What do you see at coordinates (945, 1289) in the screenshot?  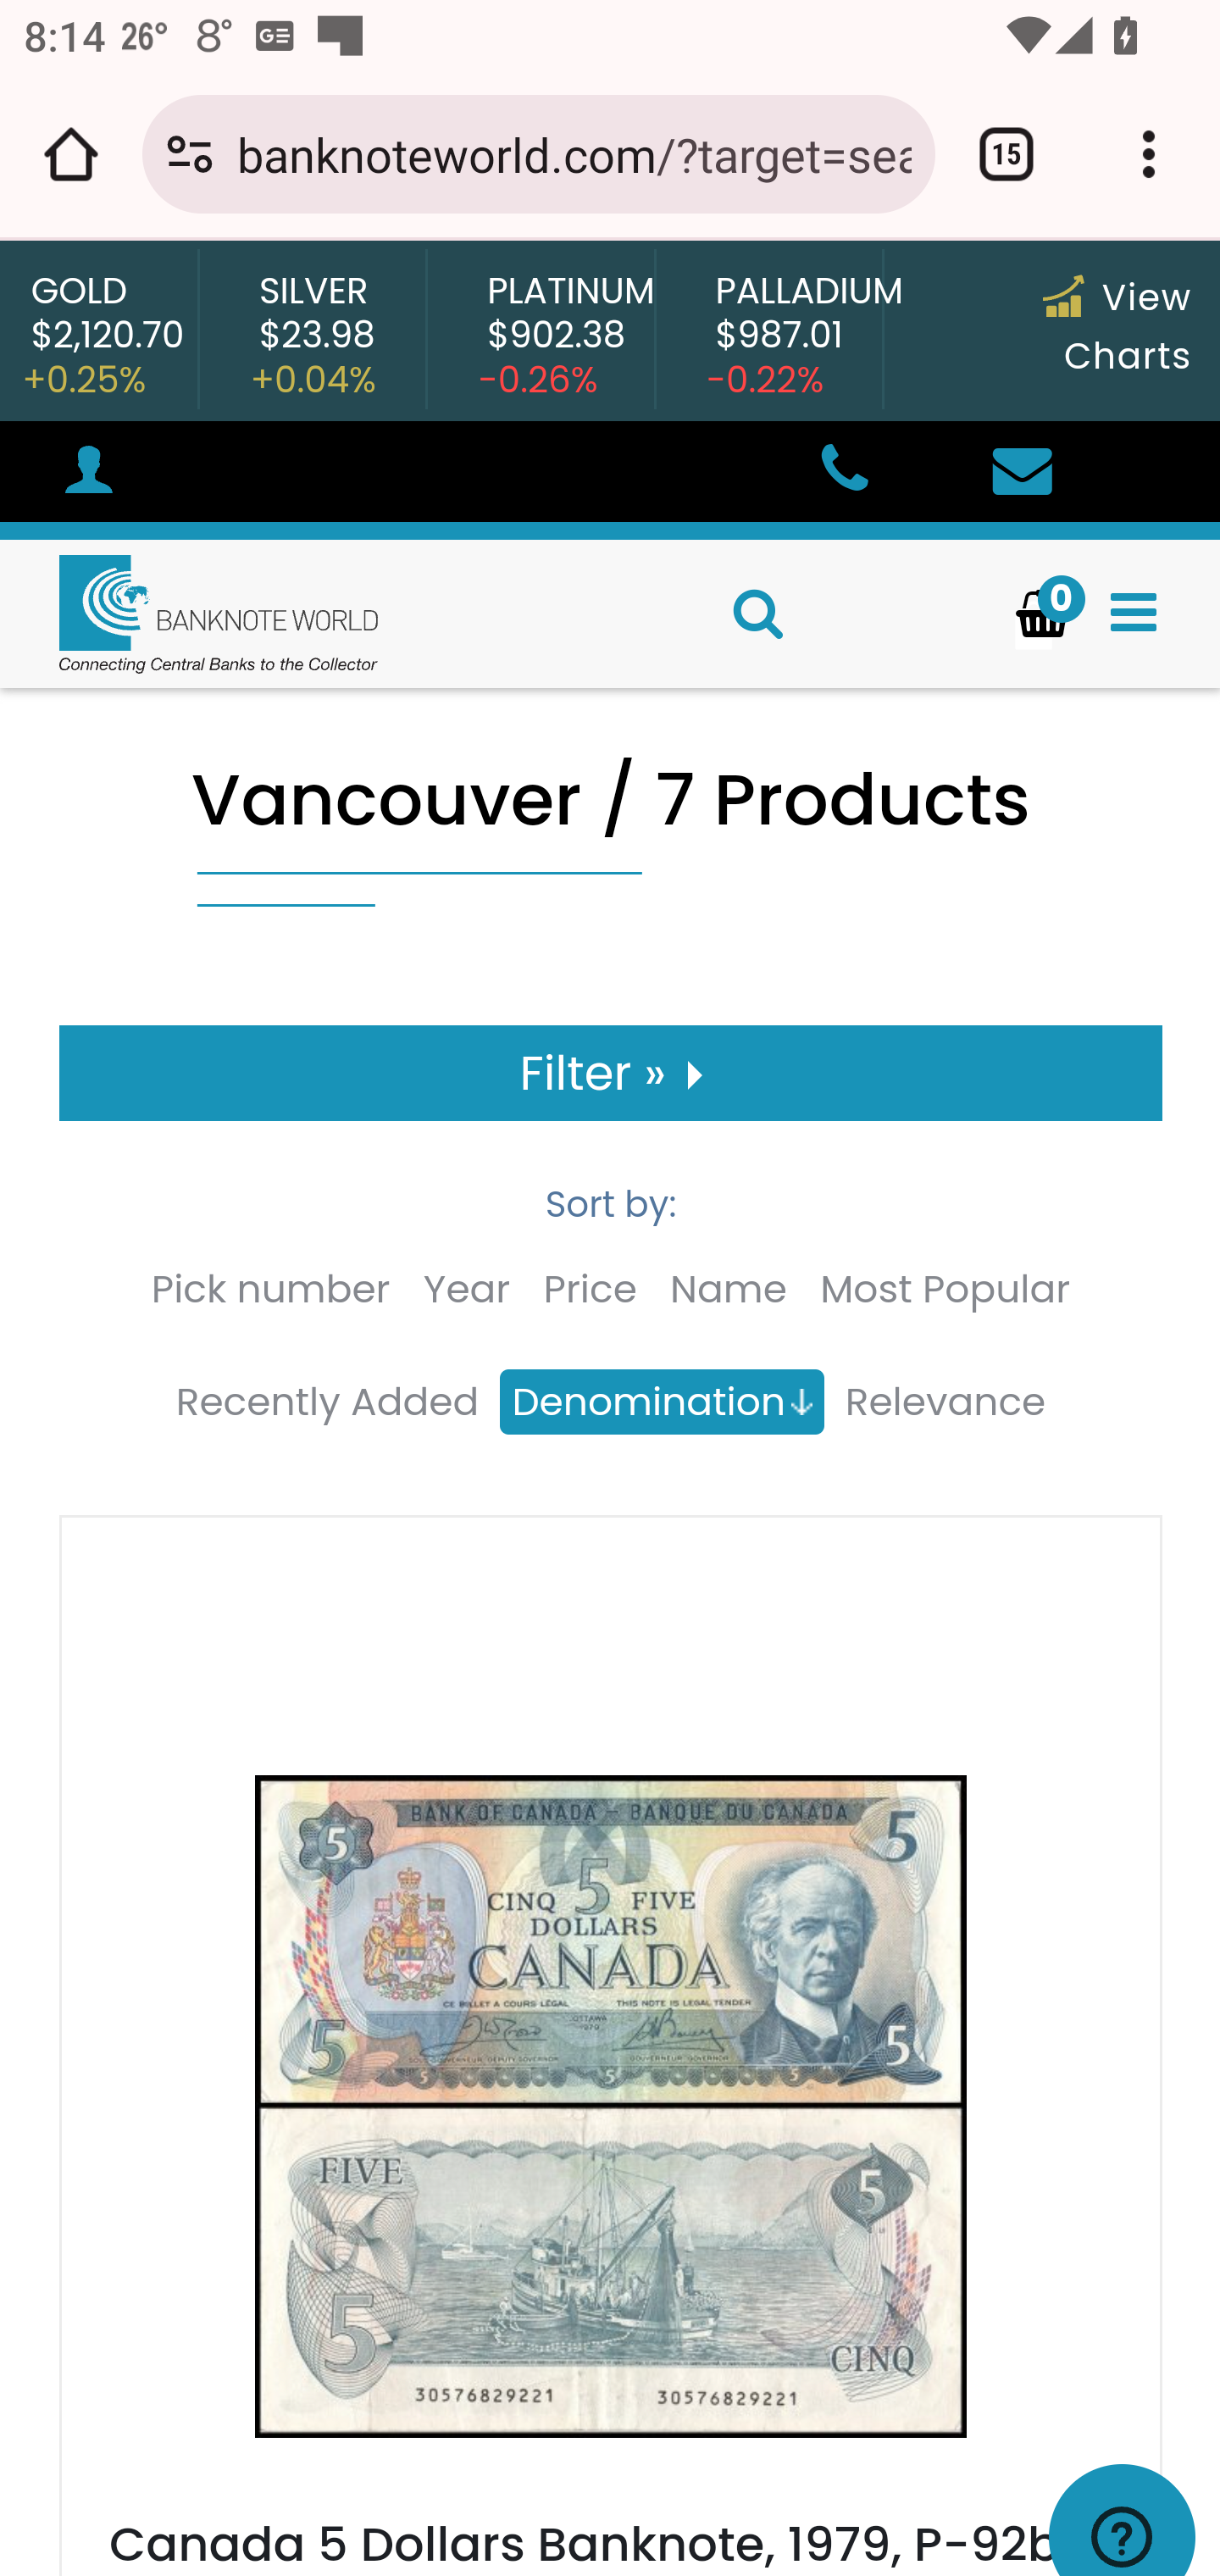 I see `Most Popular` at bounding box center [945, 1289].